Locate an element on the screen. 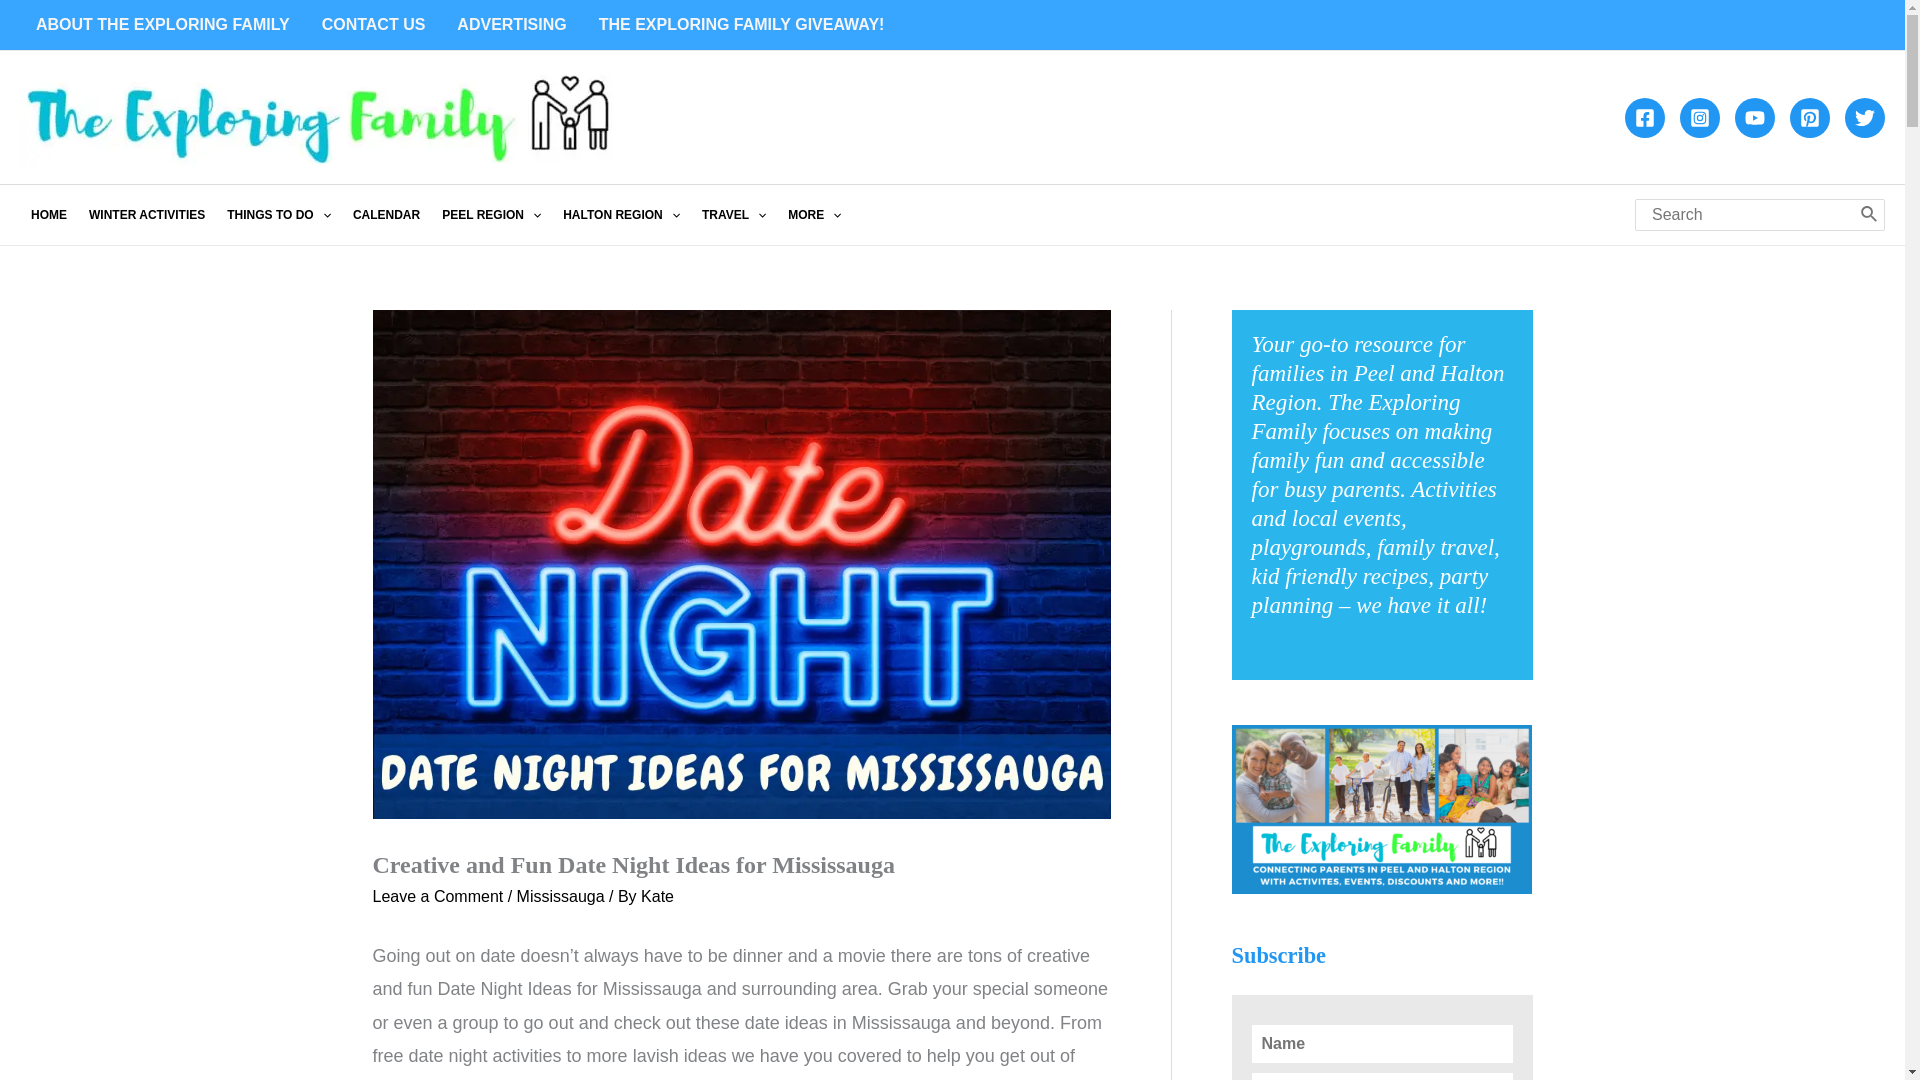  About Kate and Co is located at coordinates (162, 24).